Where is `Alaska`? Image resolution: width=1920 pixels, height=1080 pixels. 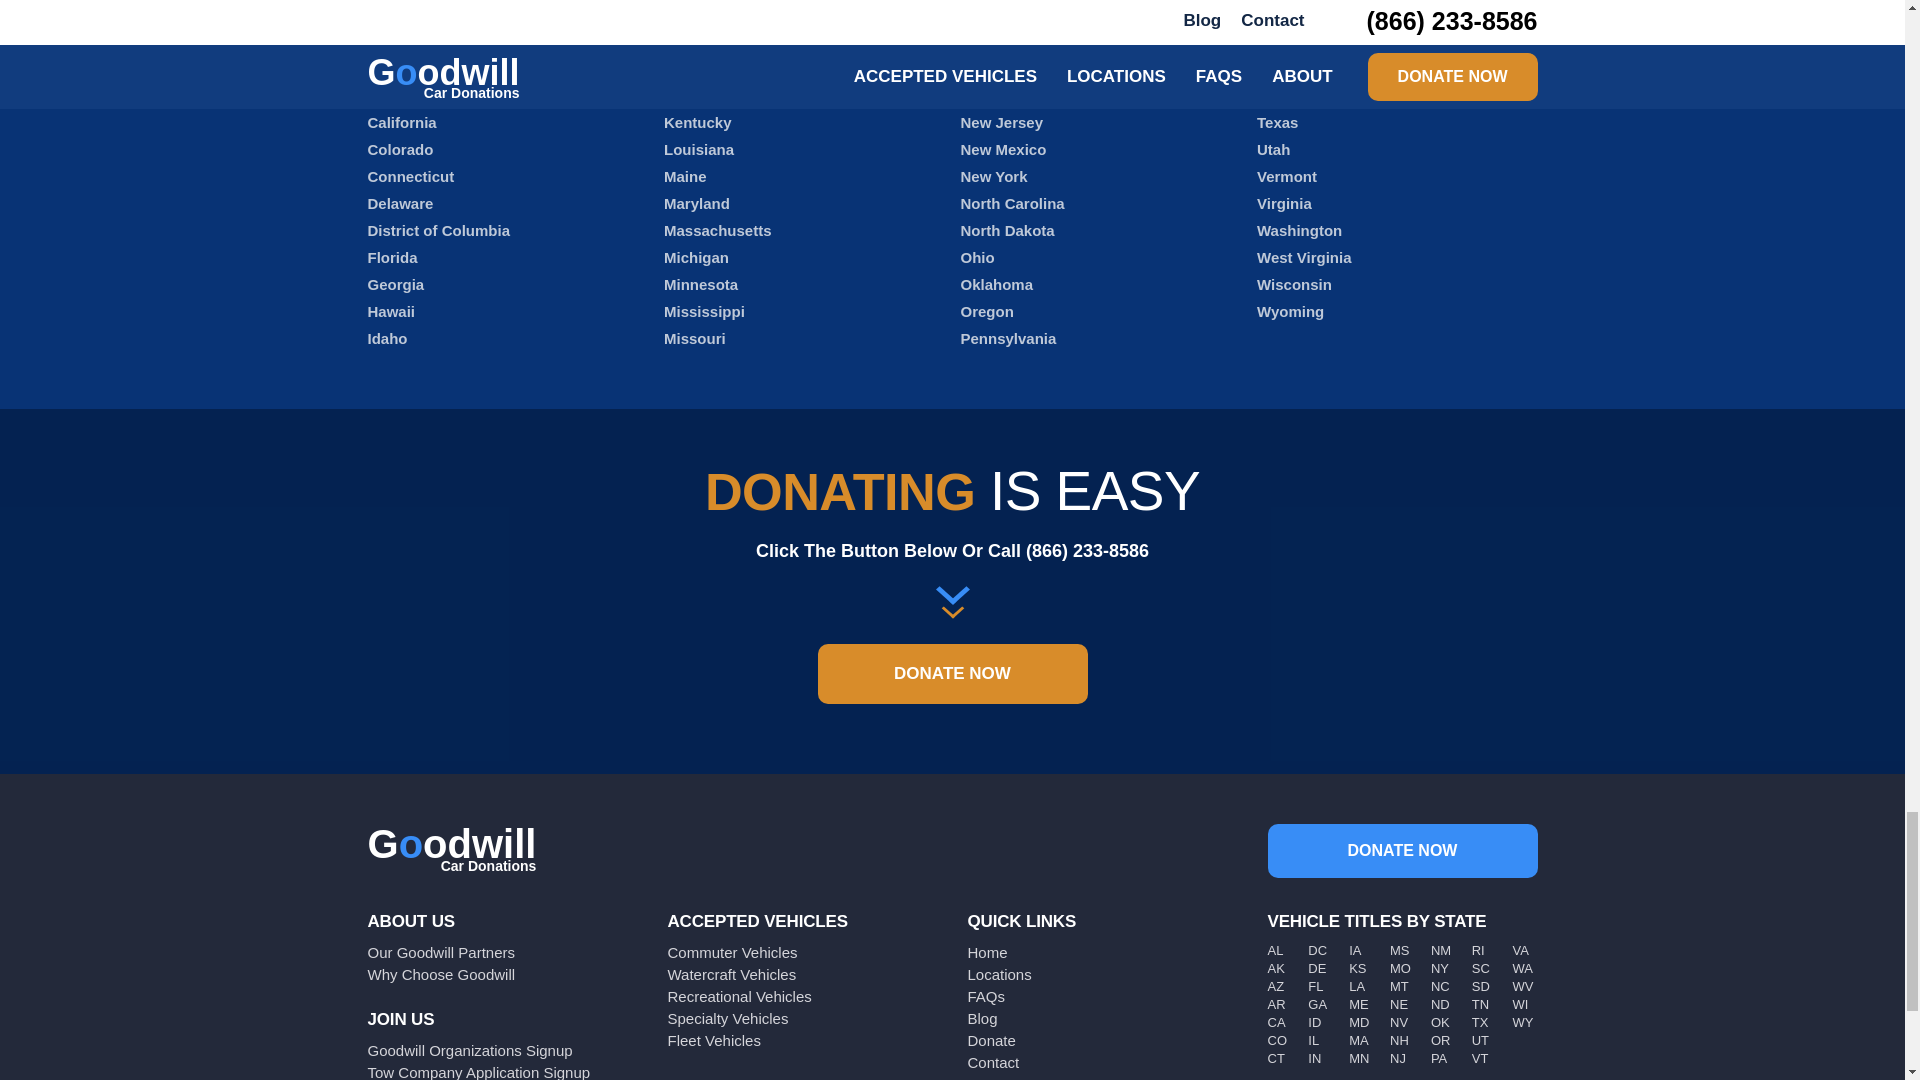
Alaska is located at coordinates (392, 41).